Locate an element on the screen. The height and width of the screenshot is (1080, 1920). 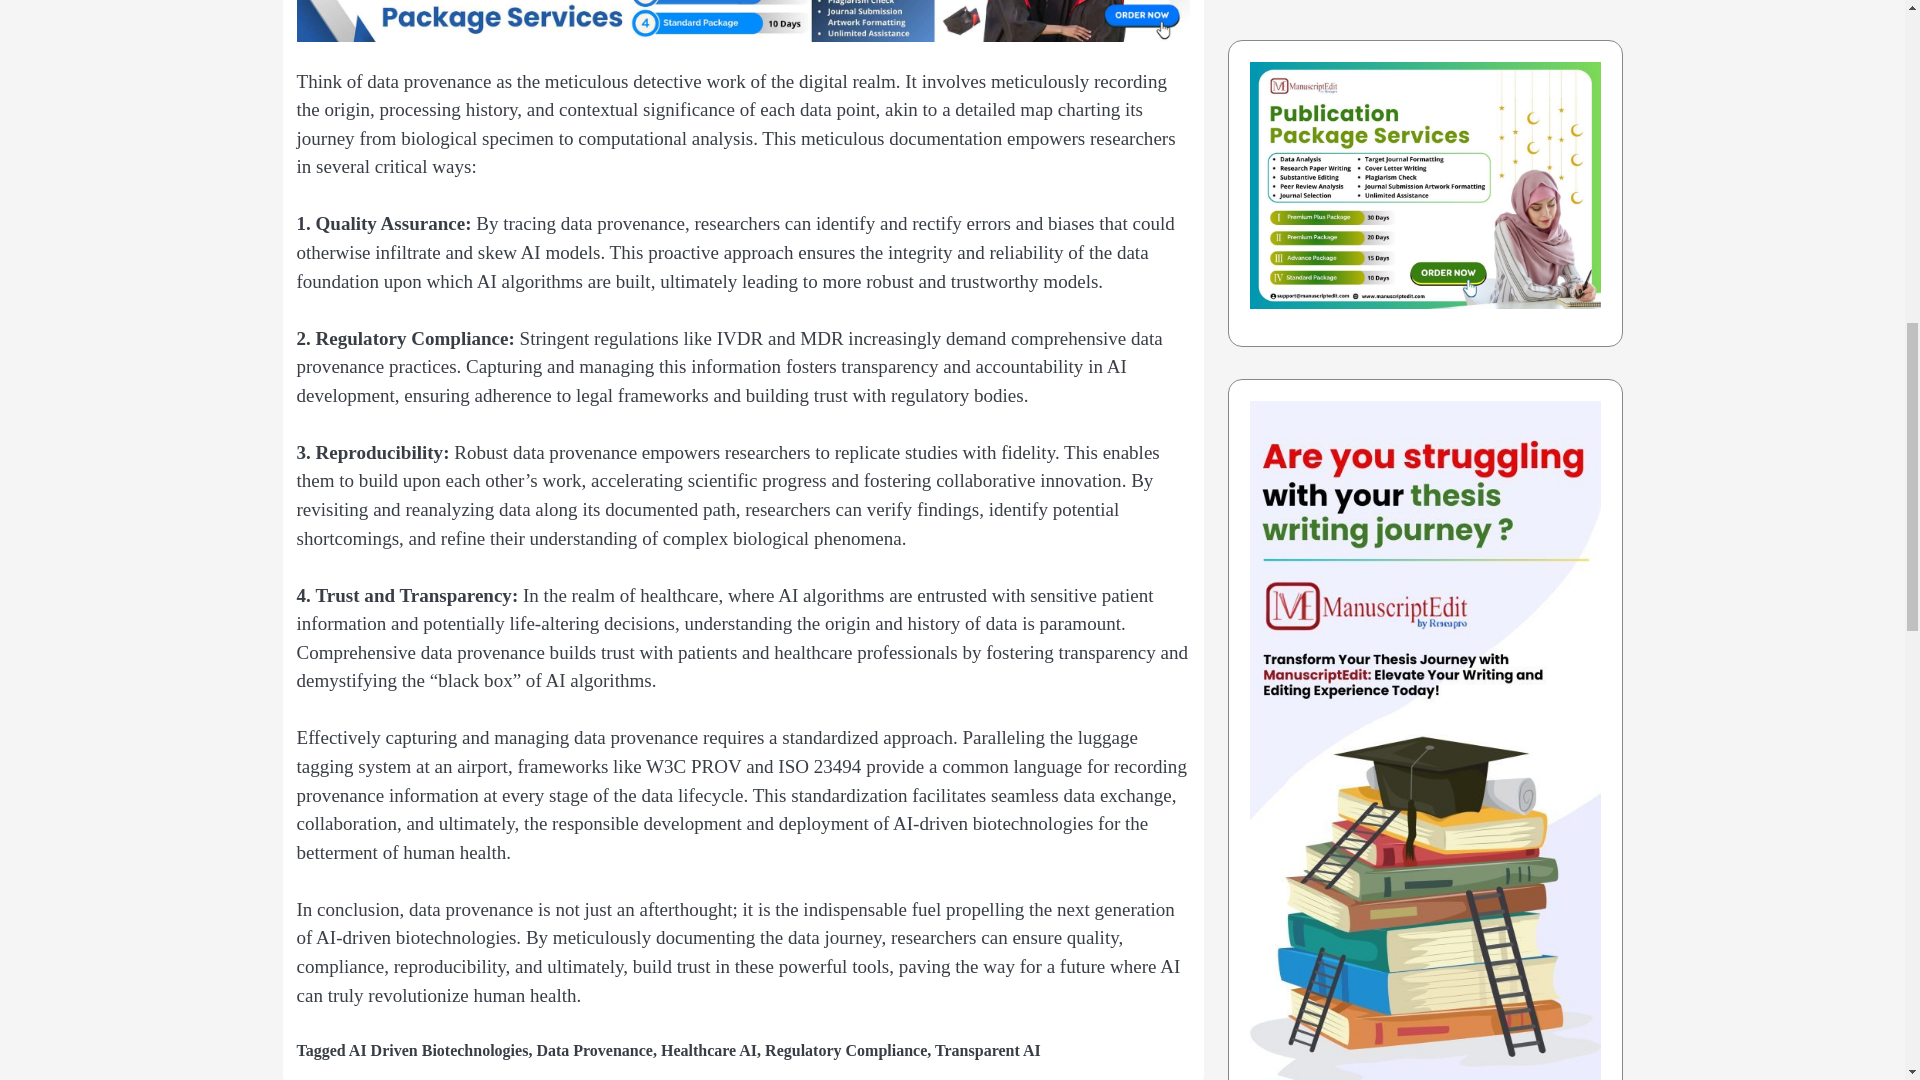
AI Driven Biotechnologies is located at coordinates (439, 1050).